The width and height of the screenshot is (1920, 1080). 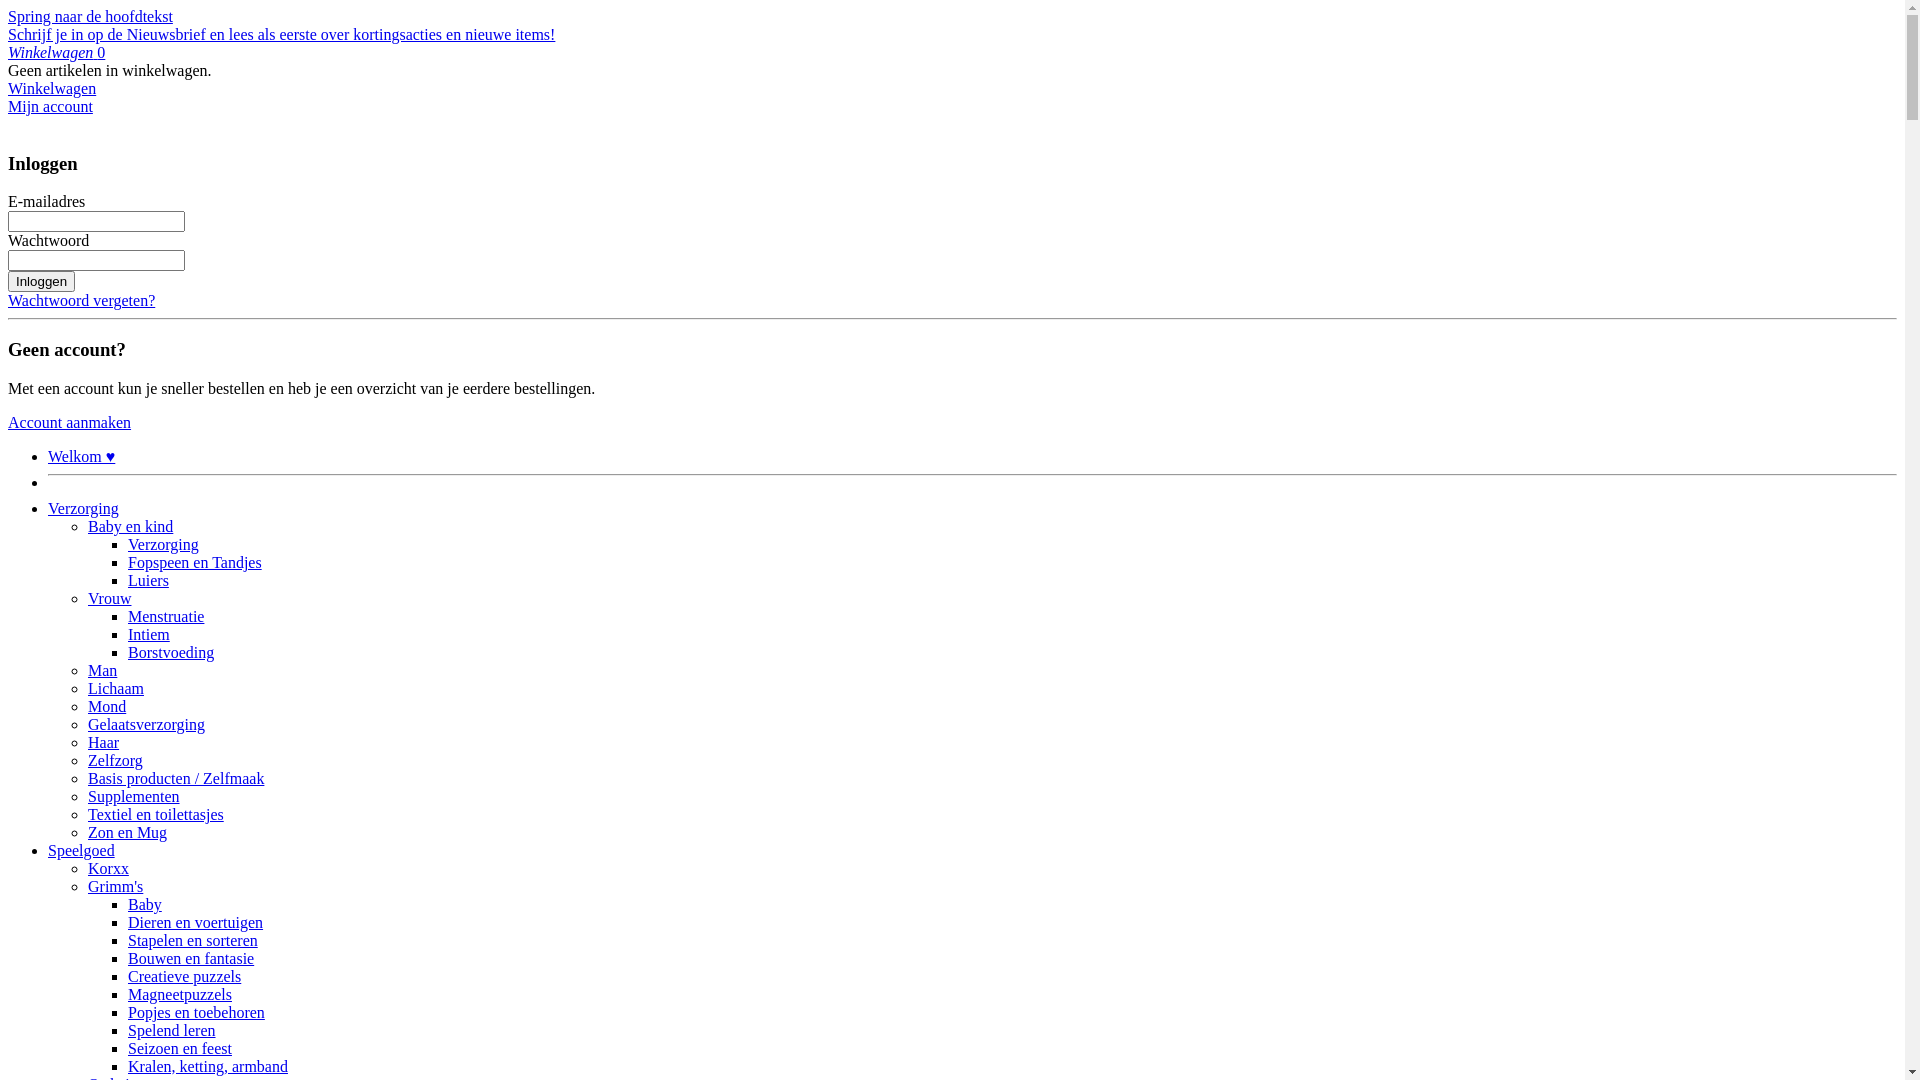 What do you see at coordinates (116, 760) in the screenshot?
I see `Zelfzorg` at bounding box center [116, 760].